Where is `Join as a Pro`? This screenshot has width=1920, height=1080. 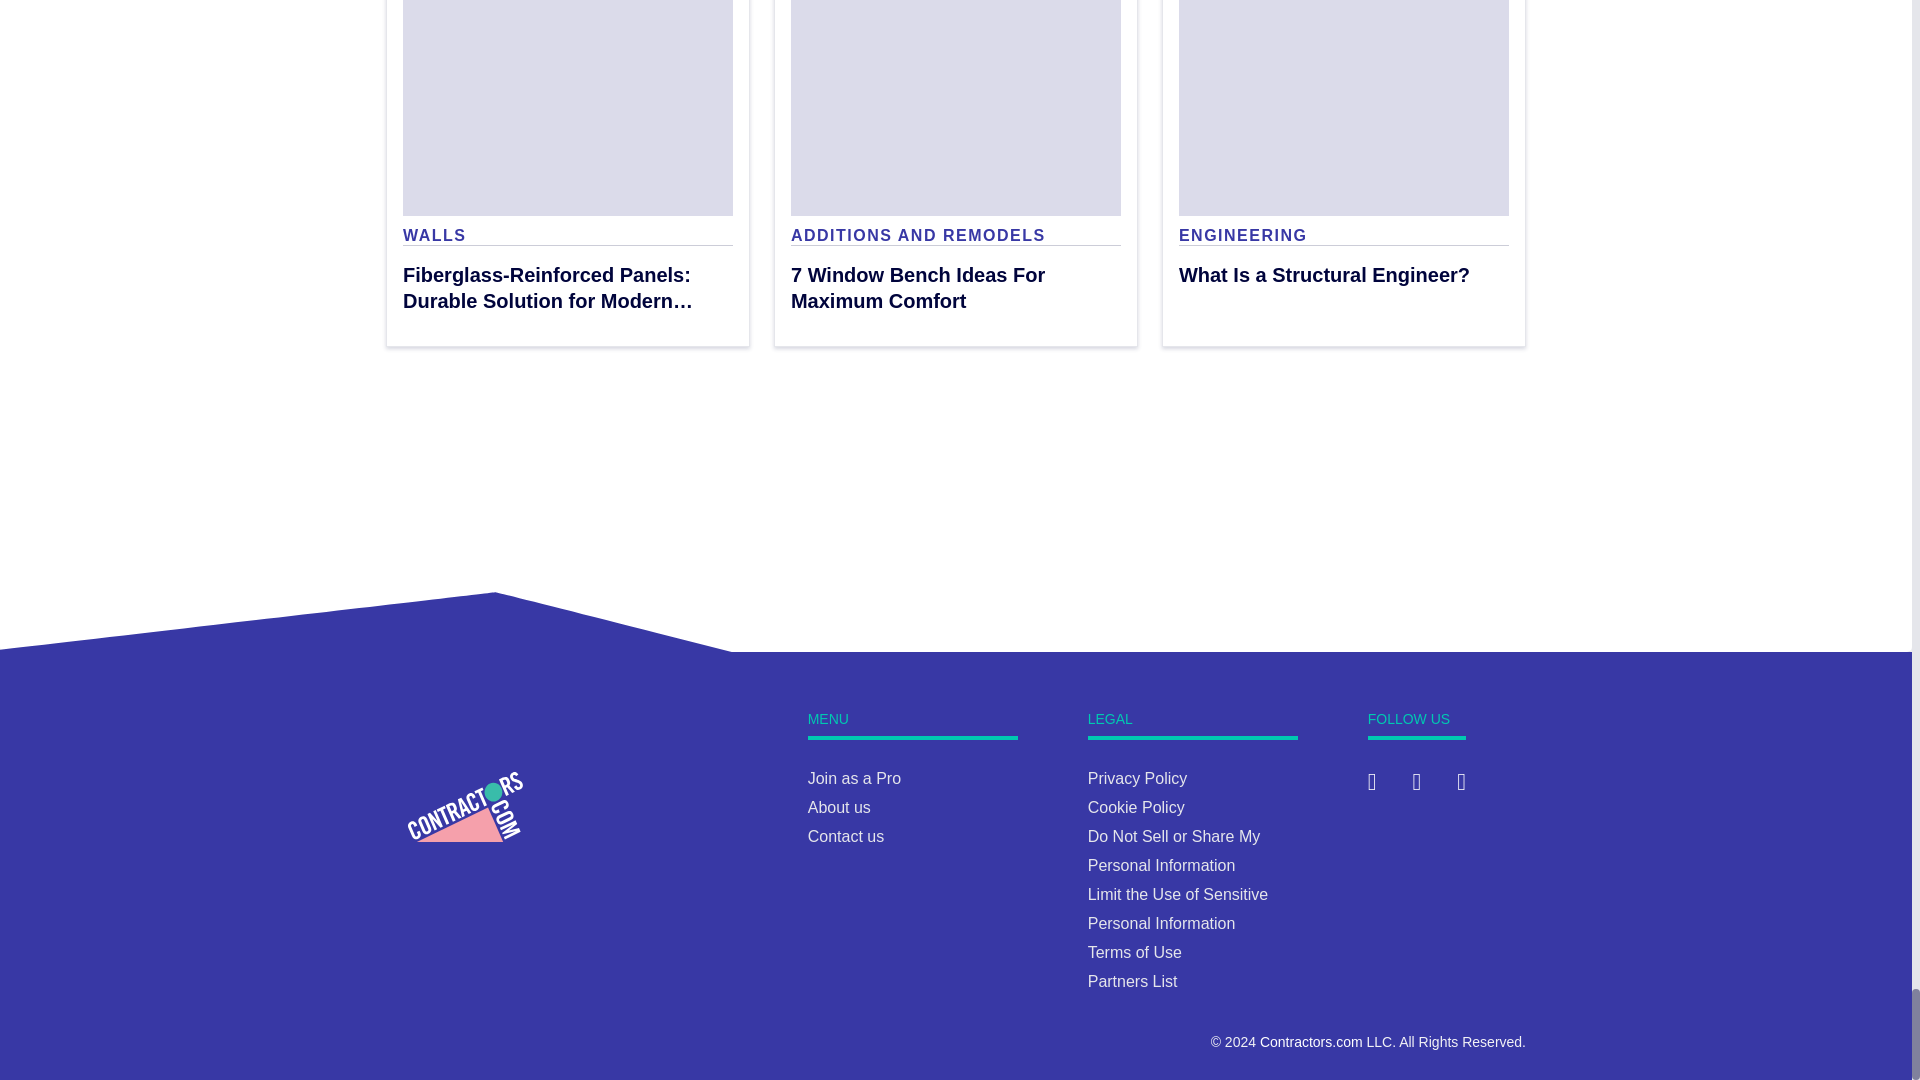
Join as a Pro is located at coordinates (854, 778).